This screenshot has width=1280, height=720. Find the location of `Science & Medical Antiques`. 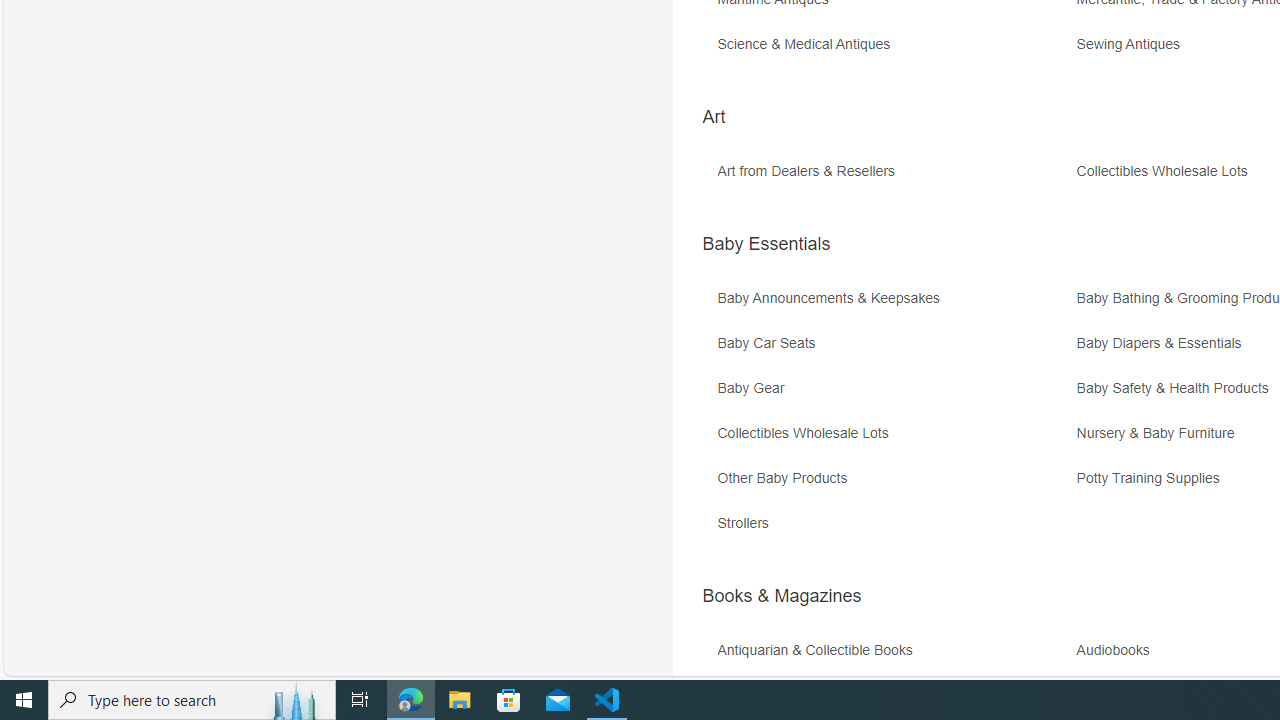

Science & Medical Antiques is located at coordinates (894, 51).